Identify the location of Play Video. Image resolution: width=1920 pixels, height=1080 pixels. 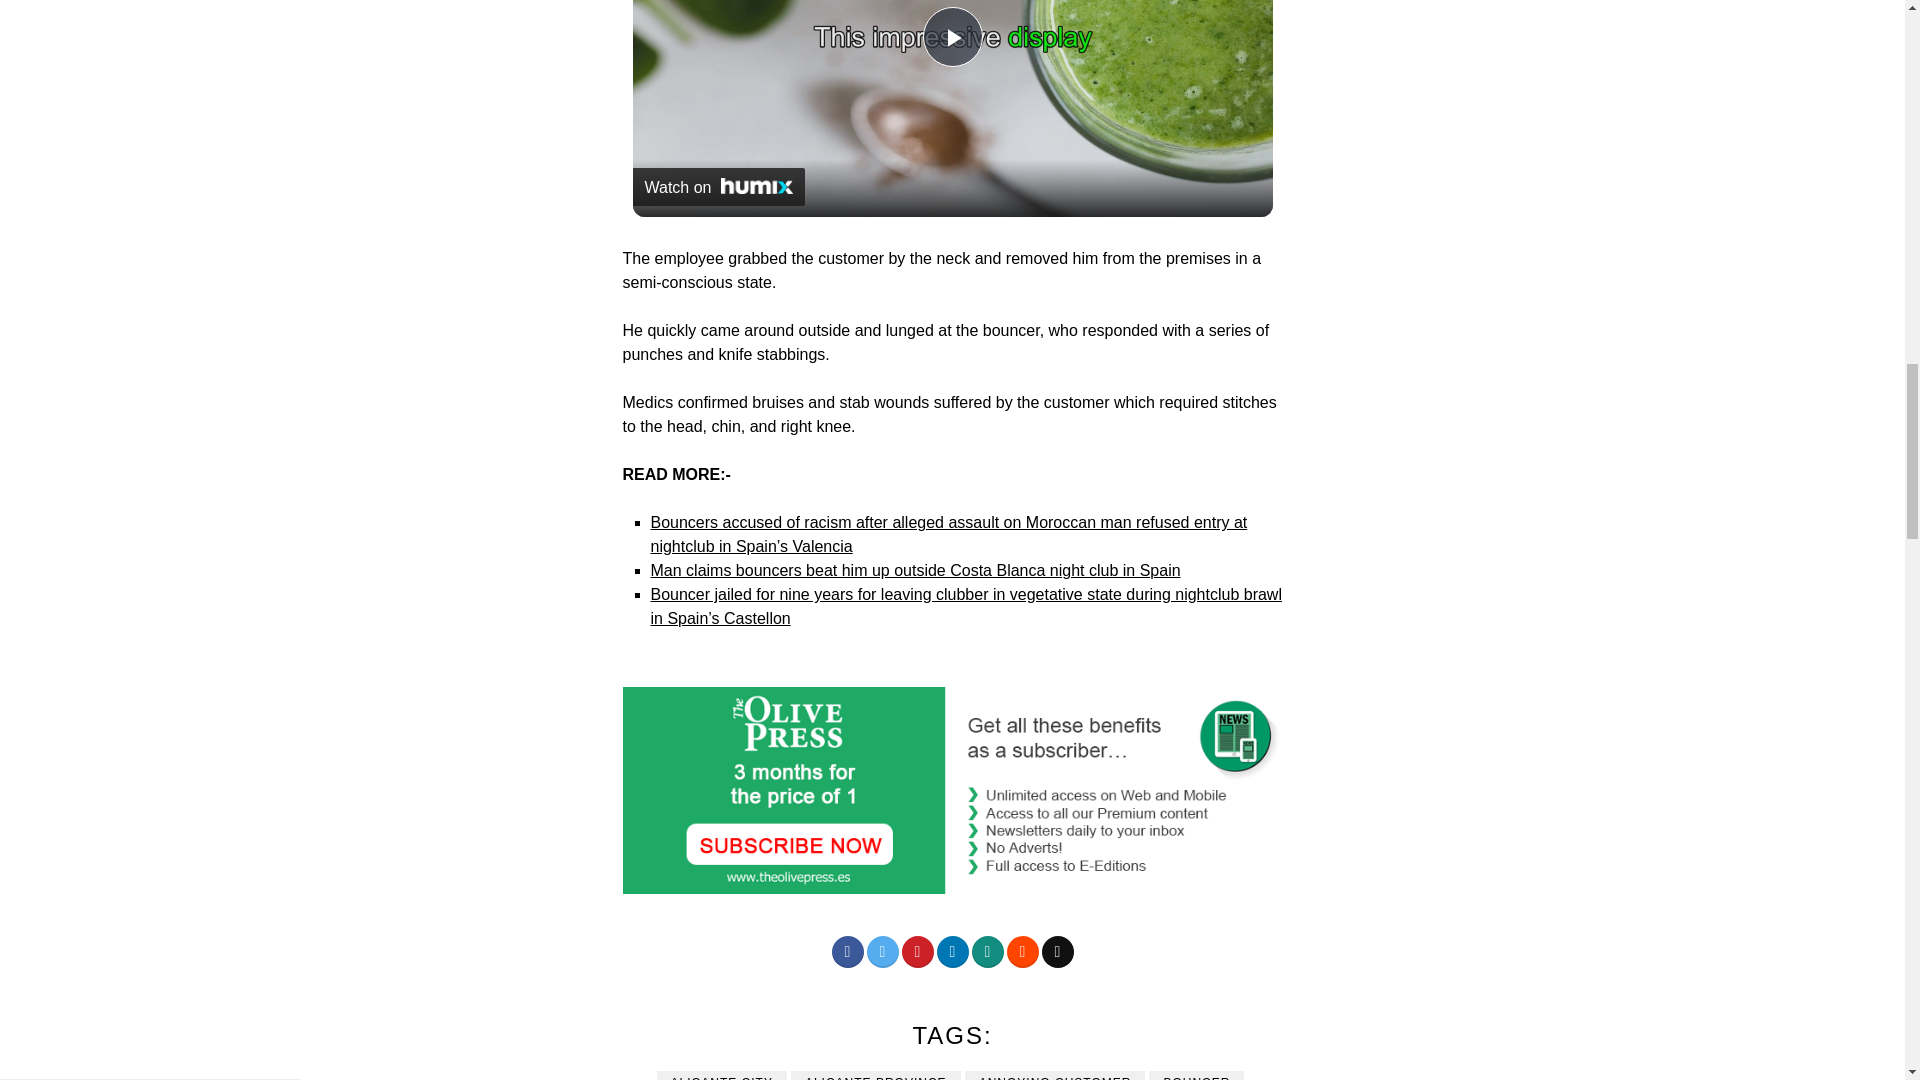
(951, 36).